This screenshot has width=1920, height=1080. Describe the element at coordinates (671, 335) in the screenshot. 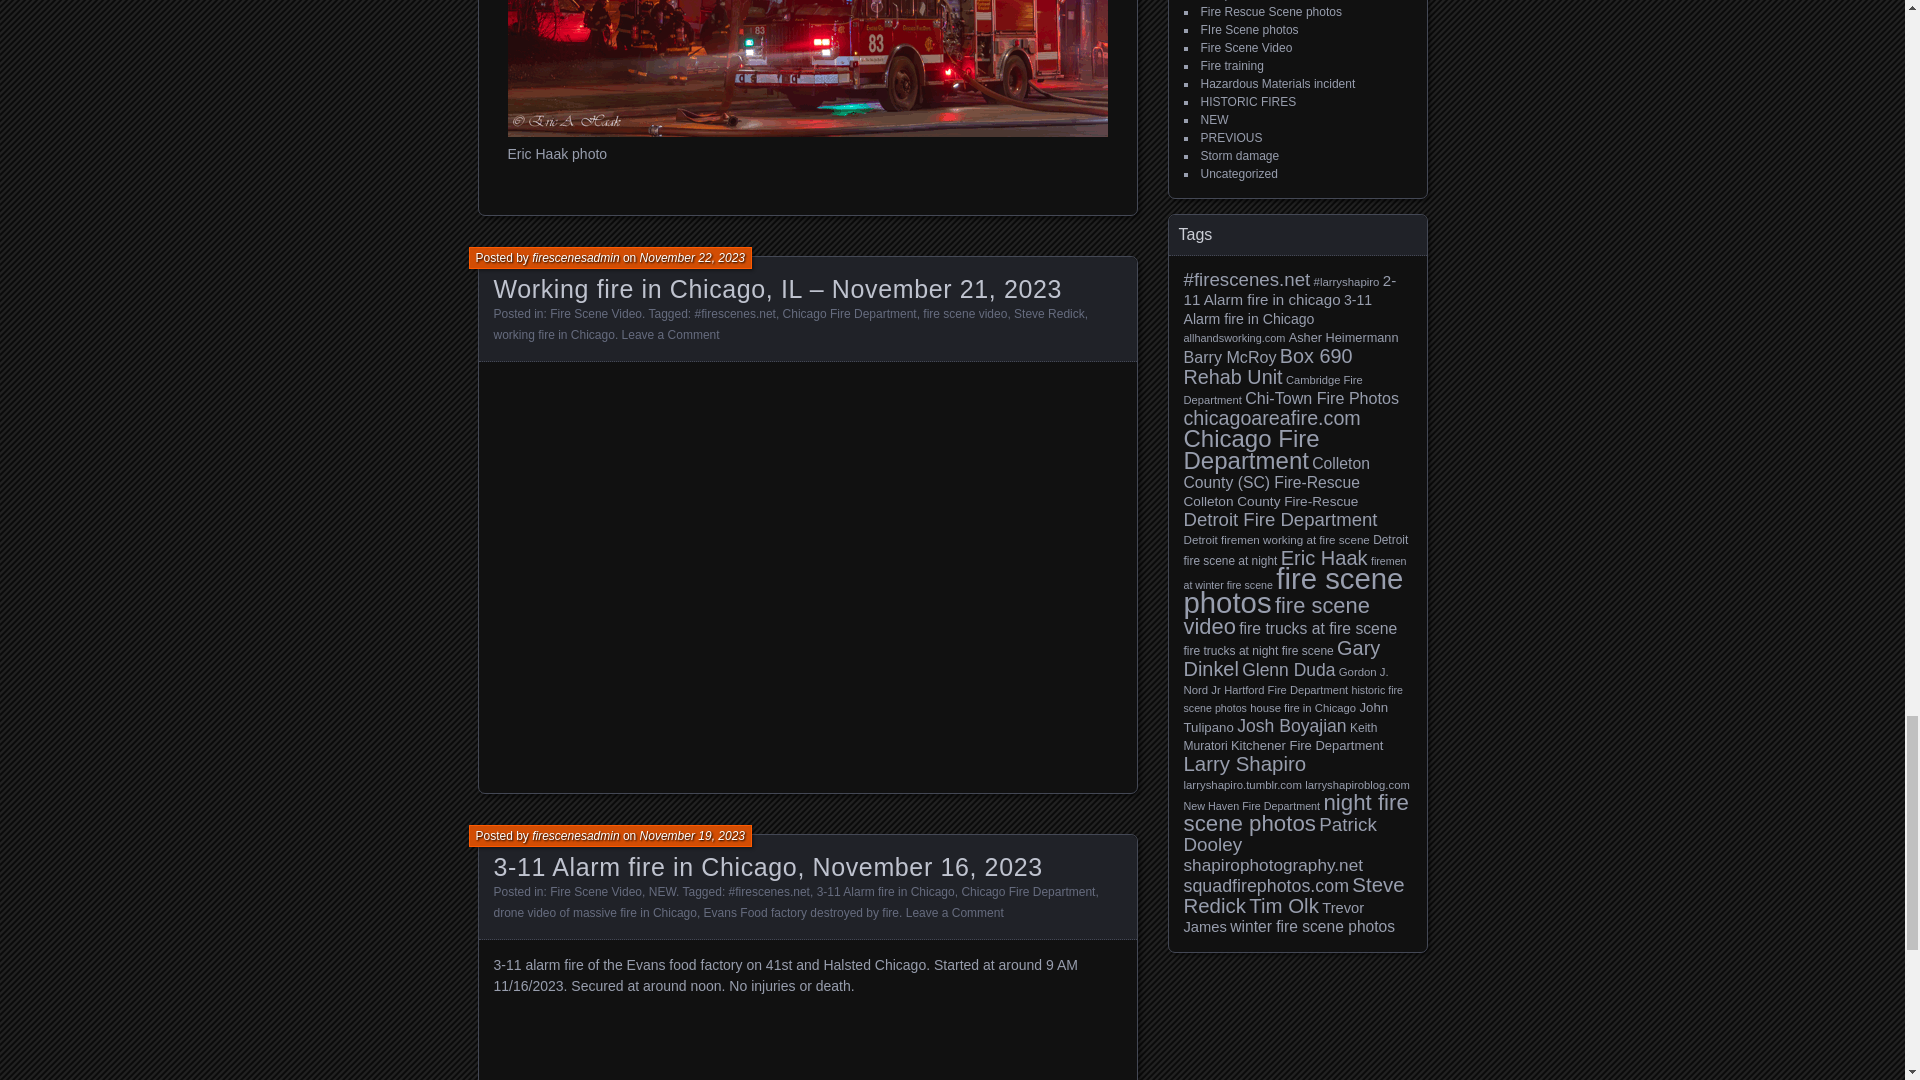

I see `Leave a Comment` at that location.